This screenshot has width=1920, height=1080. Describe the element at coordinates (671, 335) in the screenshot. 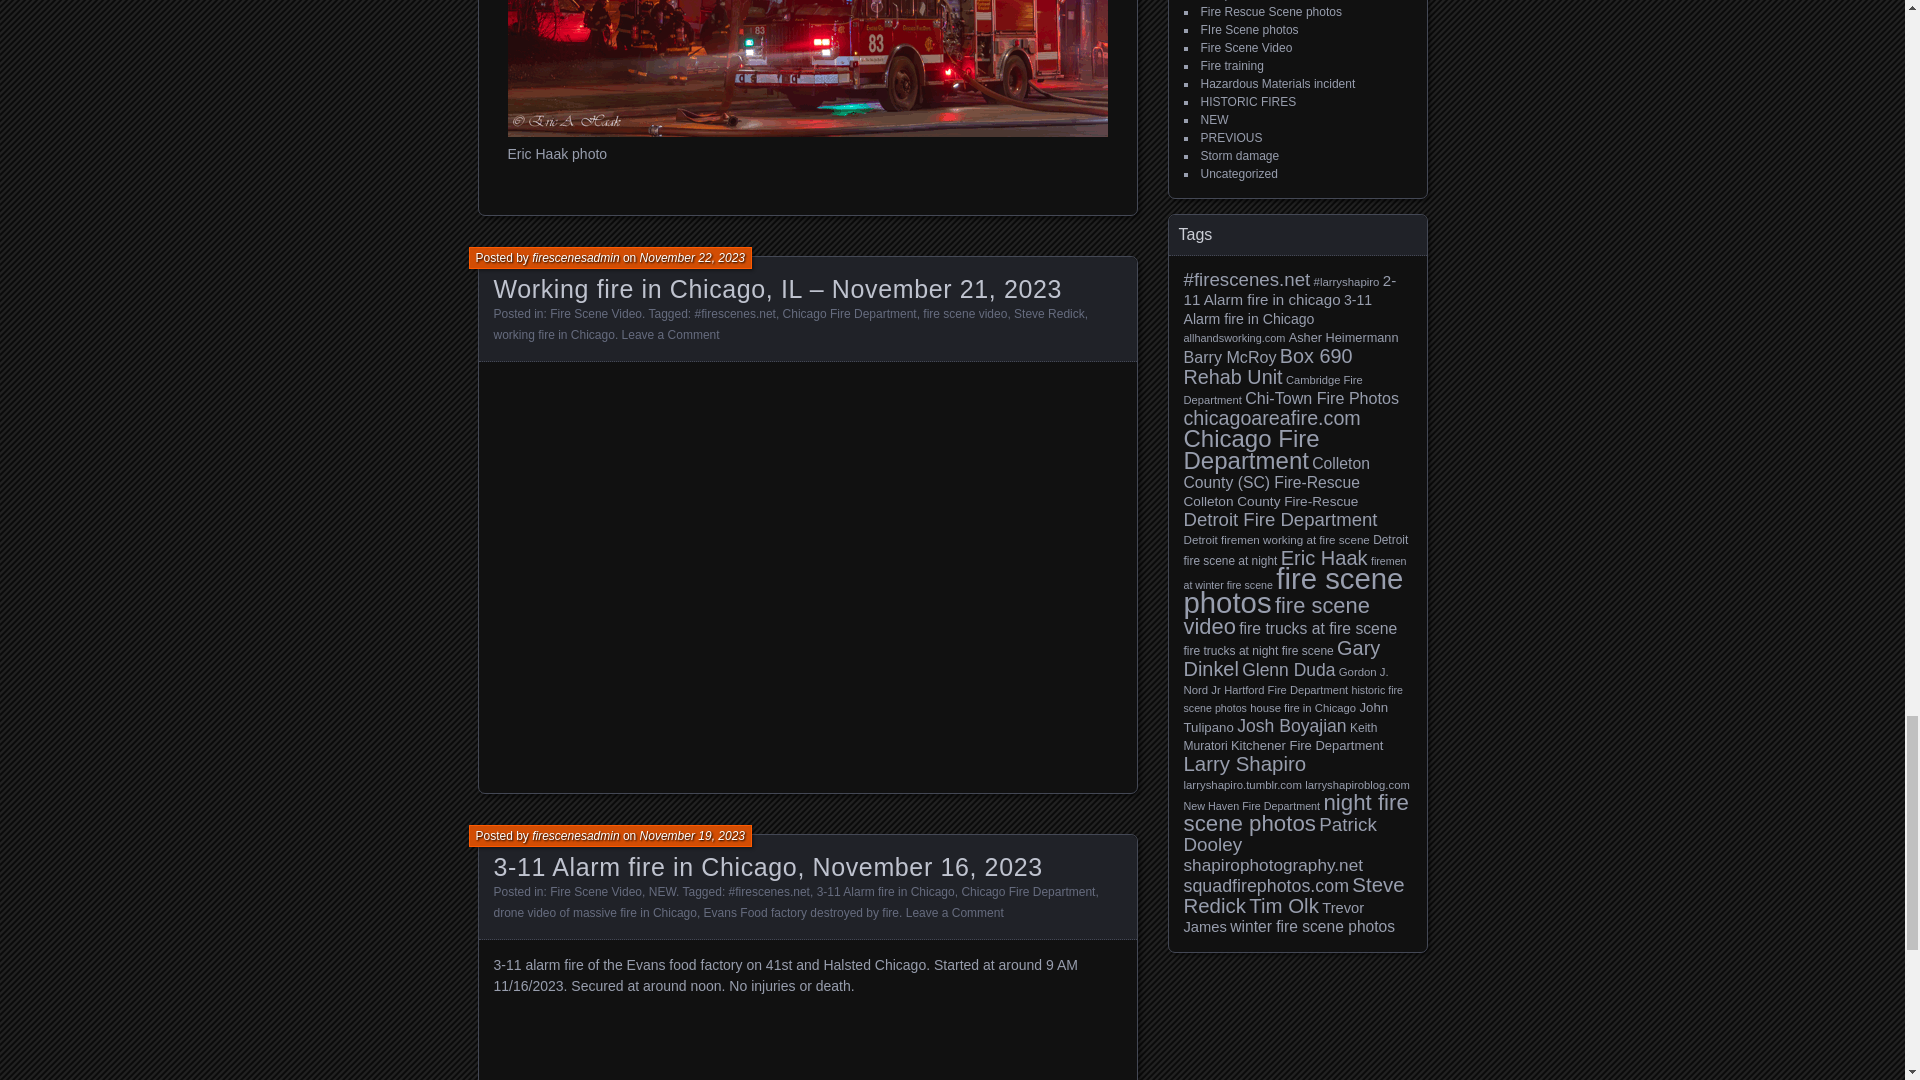

I see `Leave a Comment` at that location.